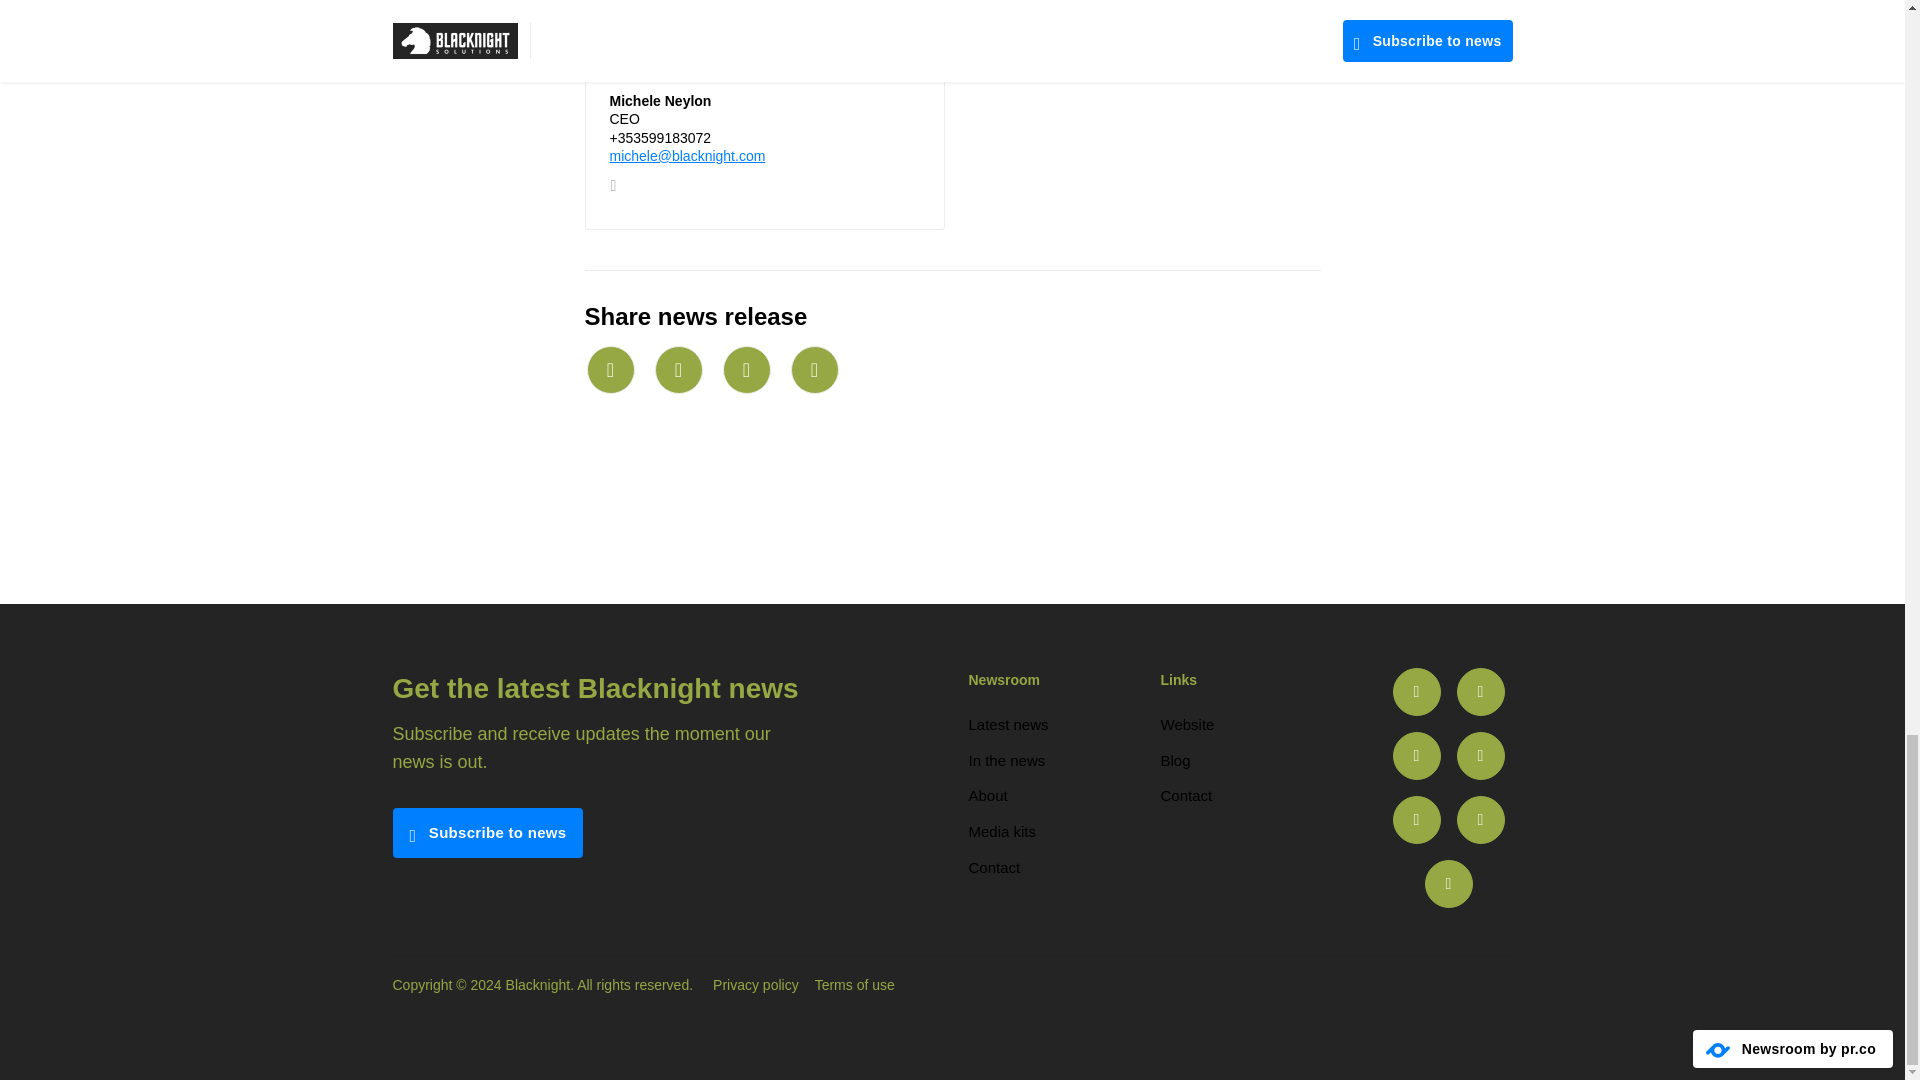  What do you see at coordinates (1185, 795) in the screenshot?
I see `Contact` at bounding box center [1185, 795].